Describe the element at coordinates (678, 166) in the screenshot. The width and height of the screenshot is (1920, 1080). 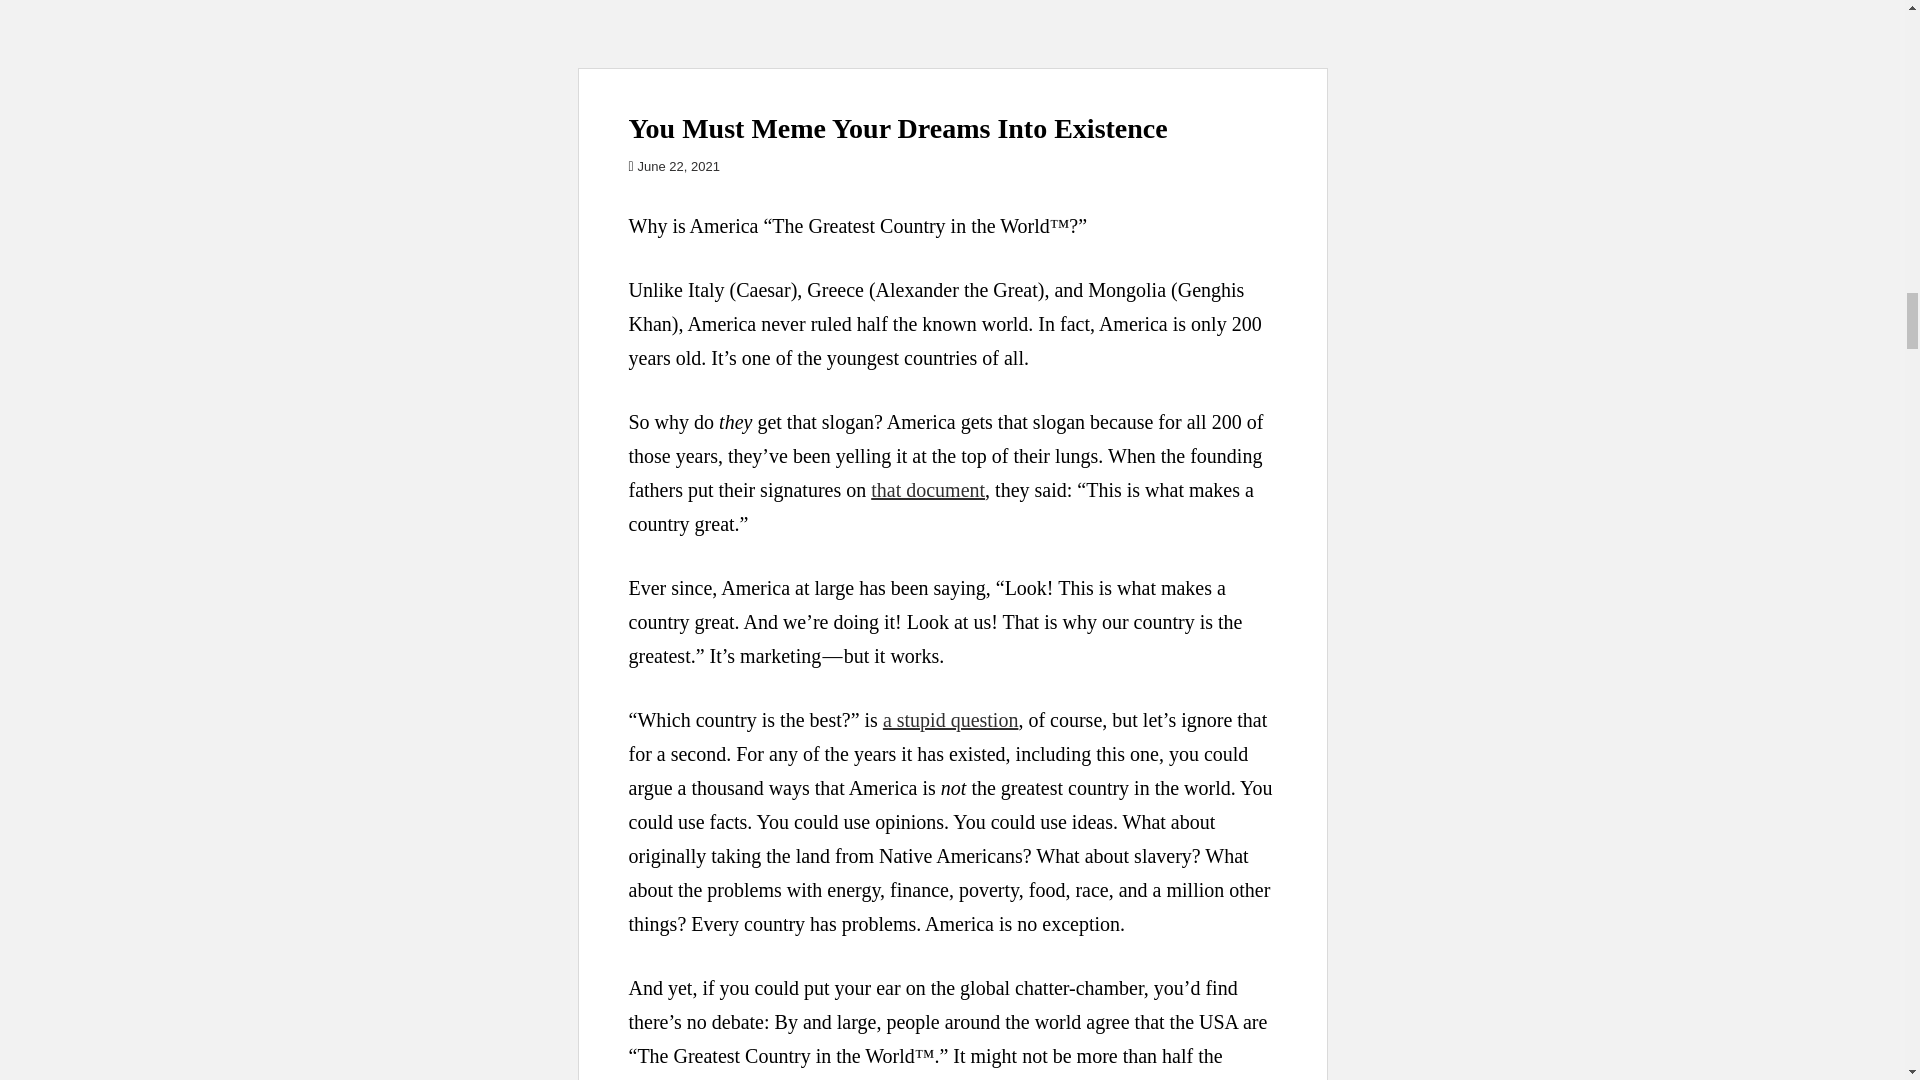
I see `June 22, 2021` at that location.